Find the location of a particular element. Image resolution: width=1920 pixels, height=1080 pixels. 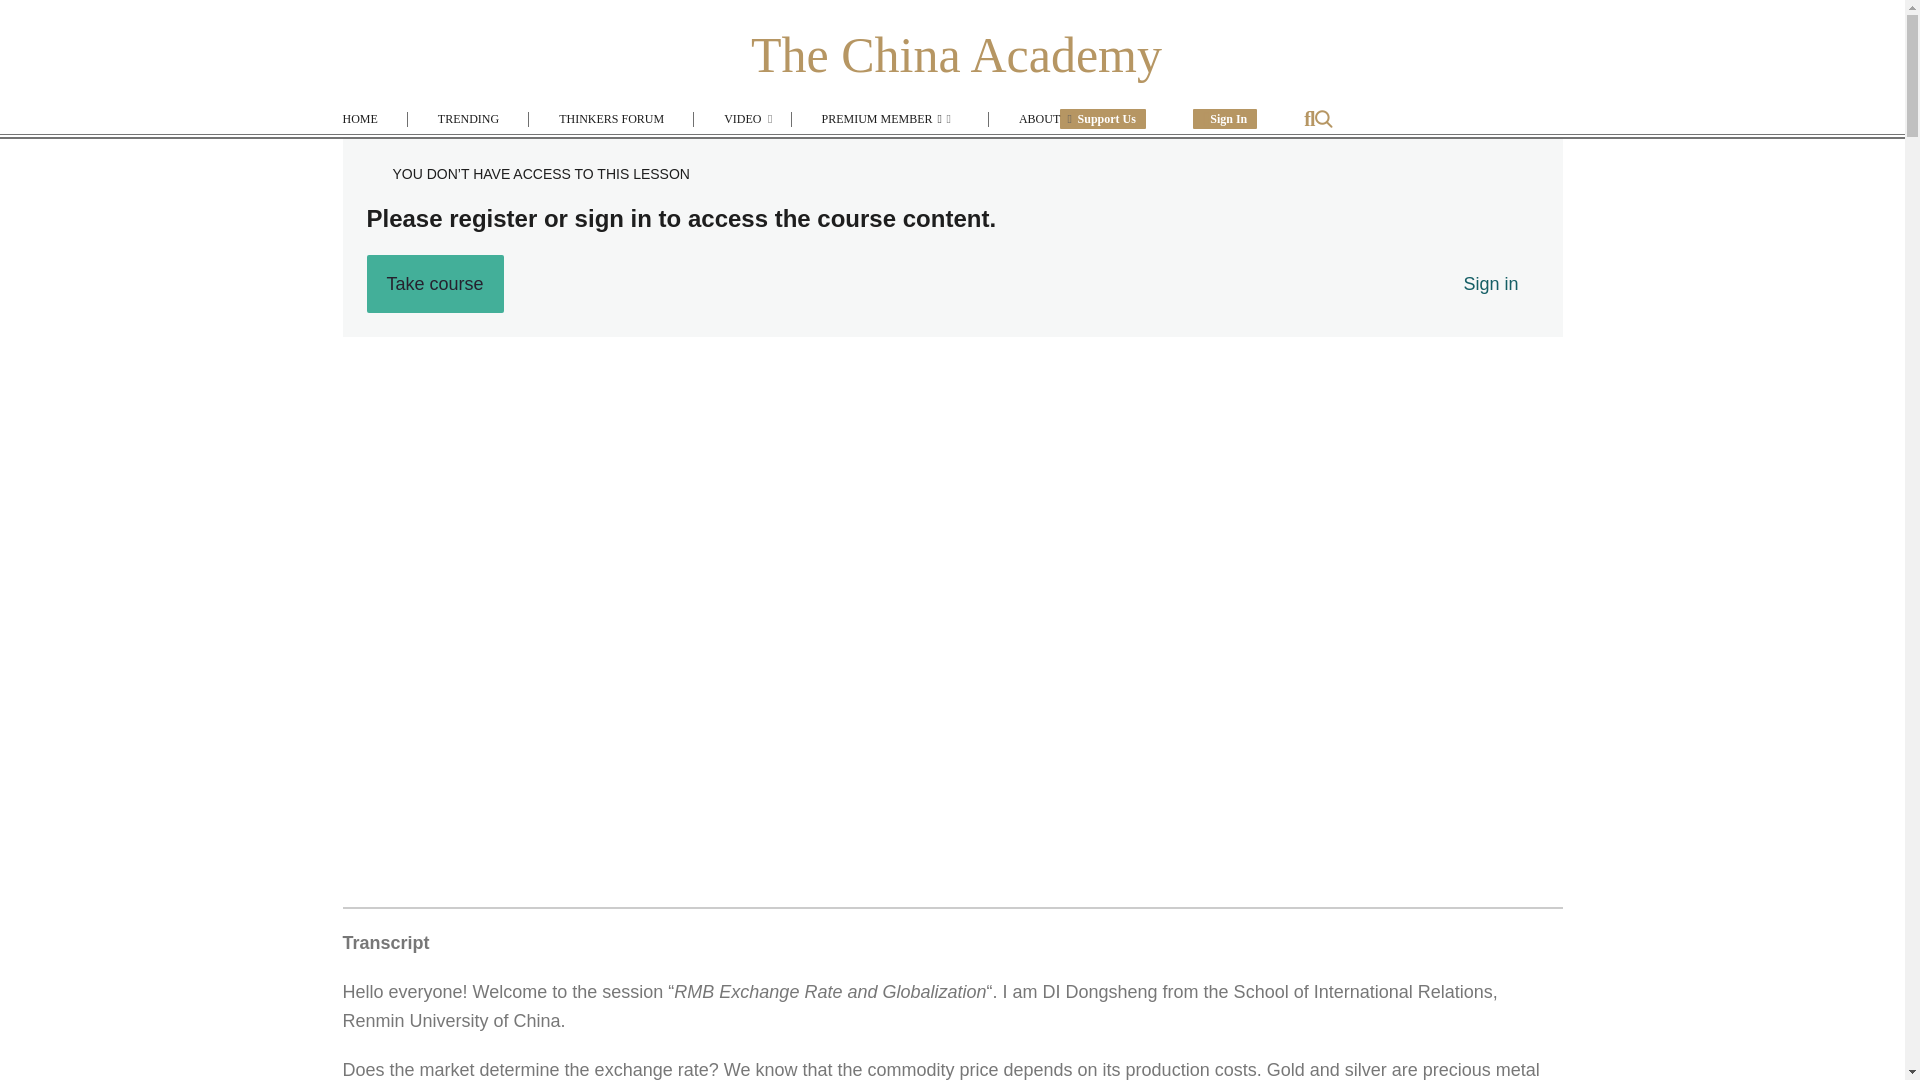

VIDEO is located at coordinates (742, 120).